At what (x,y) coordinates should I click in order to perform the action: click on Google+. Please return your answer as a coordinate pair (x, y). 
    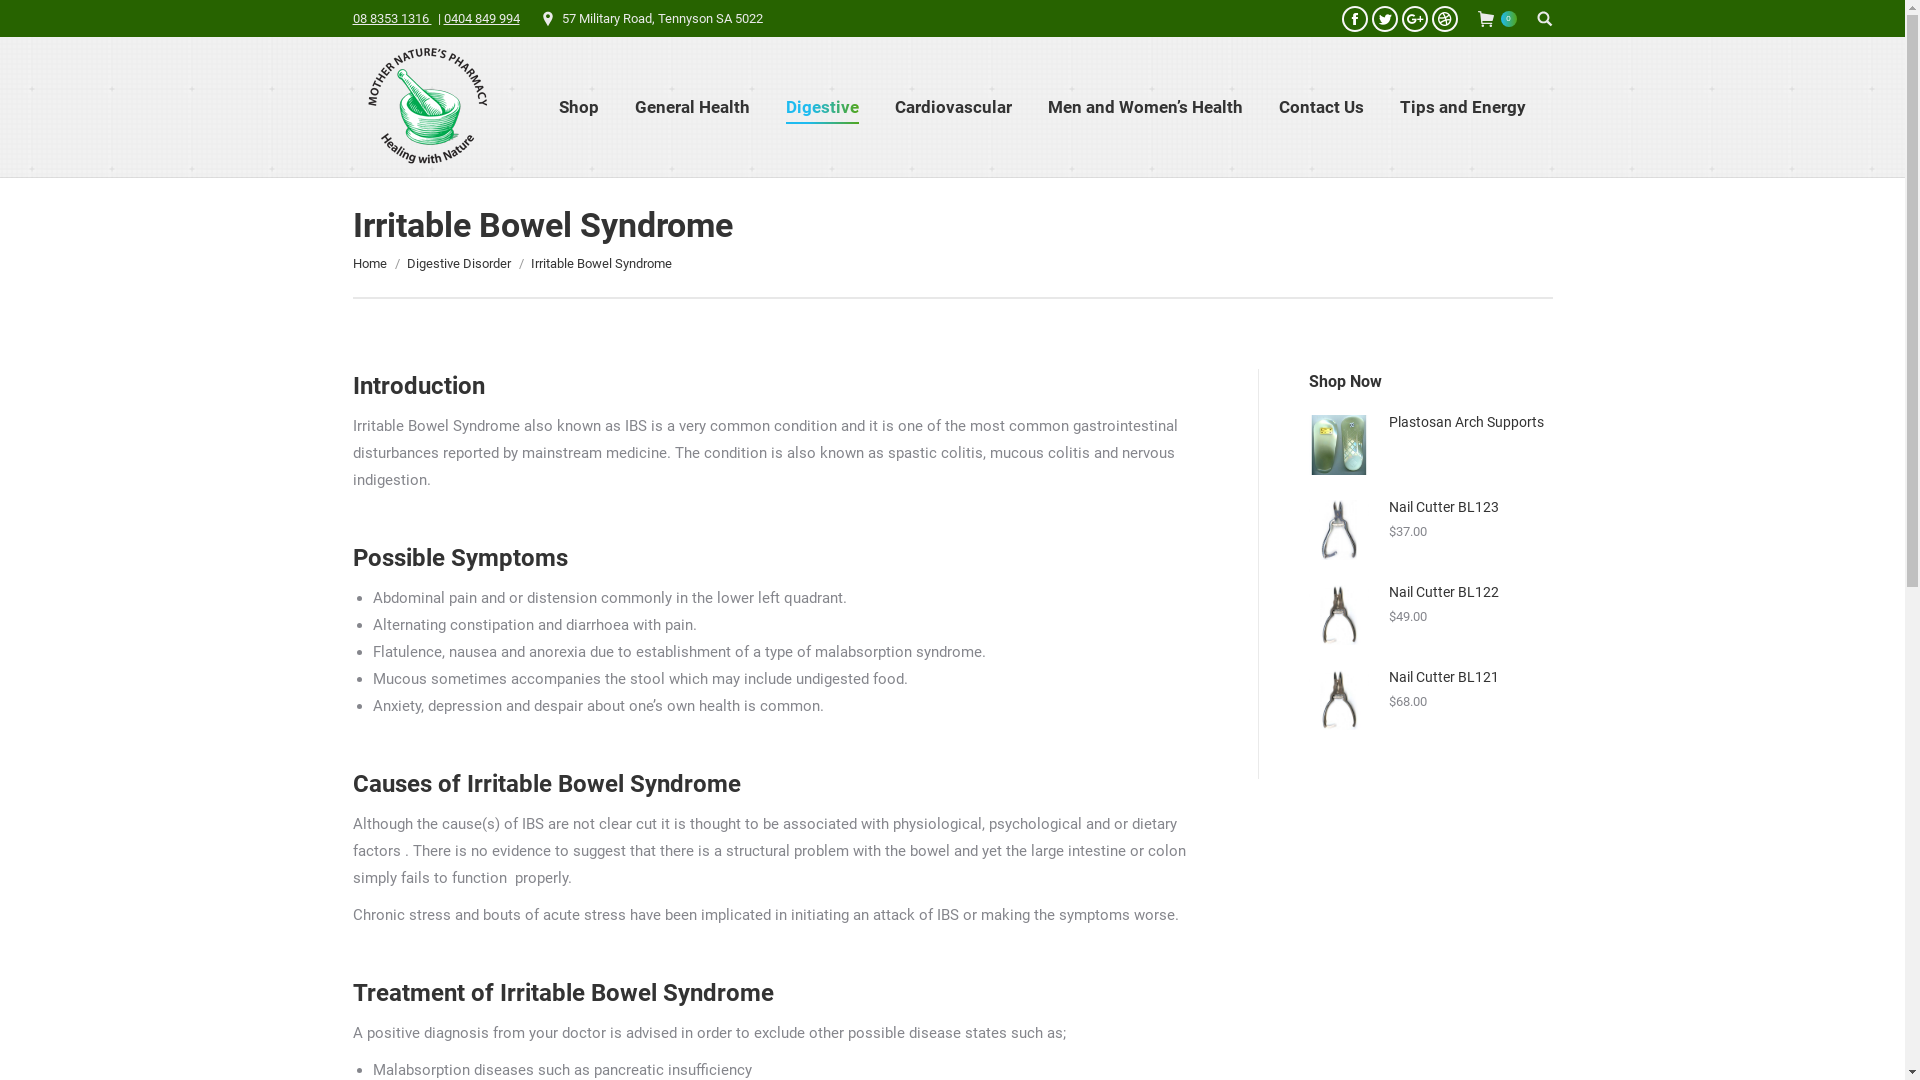
    Looking at the image, I should click on (1415, 19).